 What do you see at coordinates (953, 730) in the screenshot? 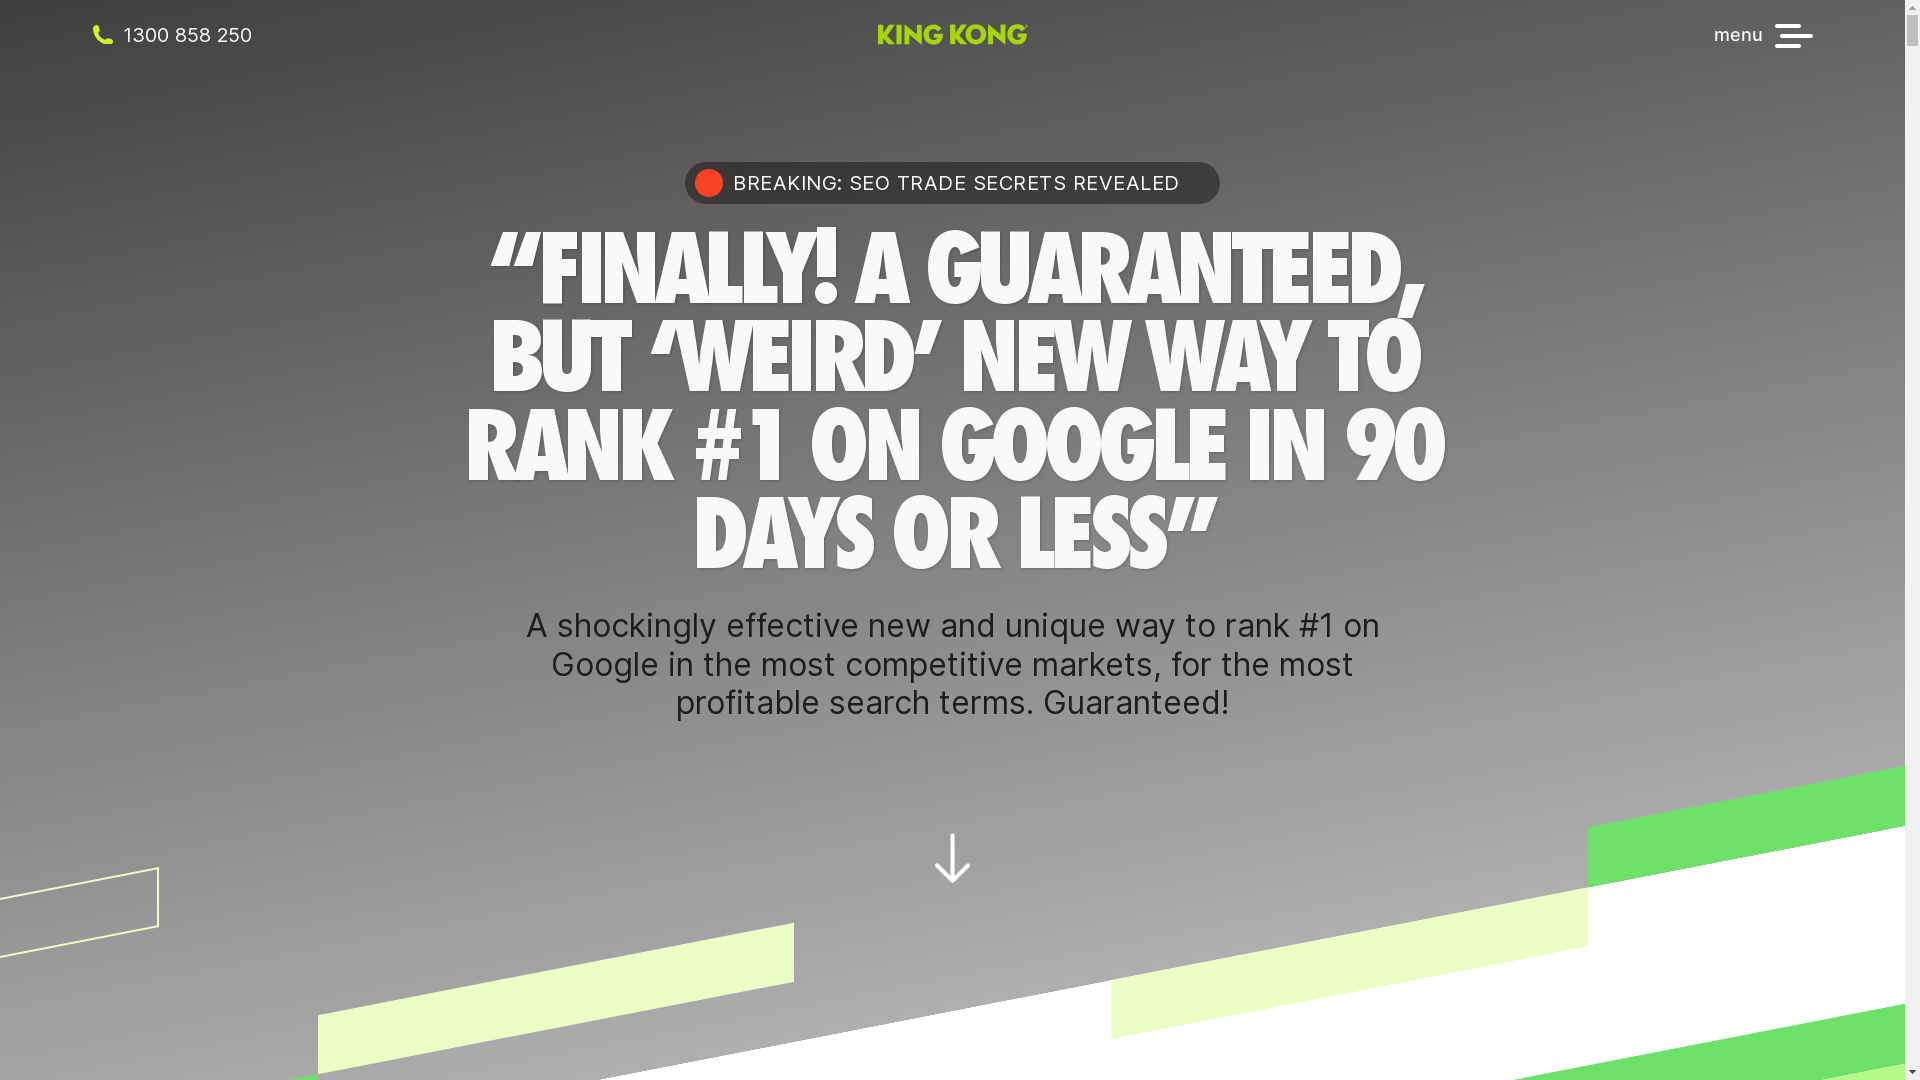
I see `Get my free report` at bounding box center [953, 730].